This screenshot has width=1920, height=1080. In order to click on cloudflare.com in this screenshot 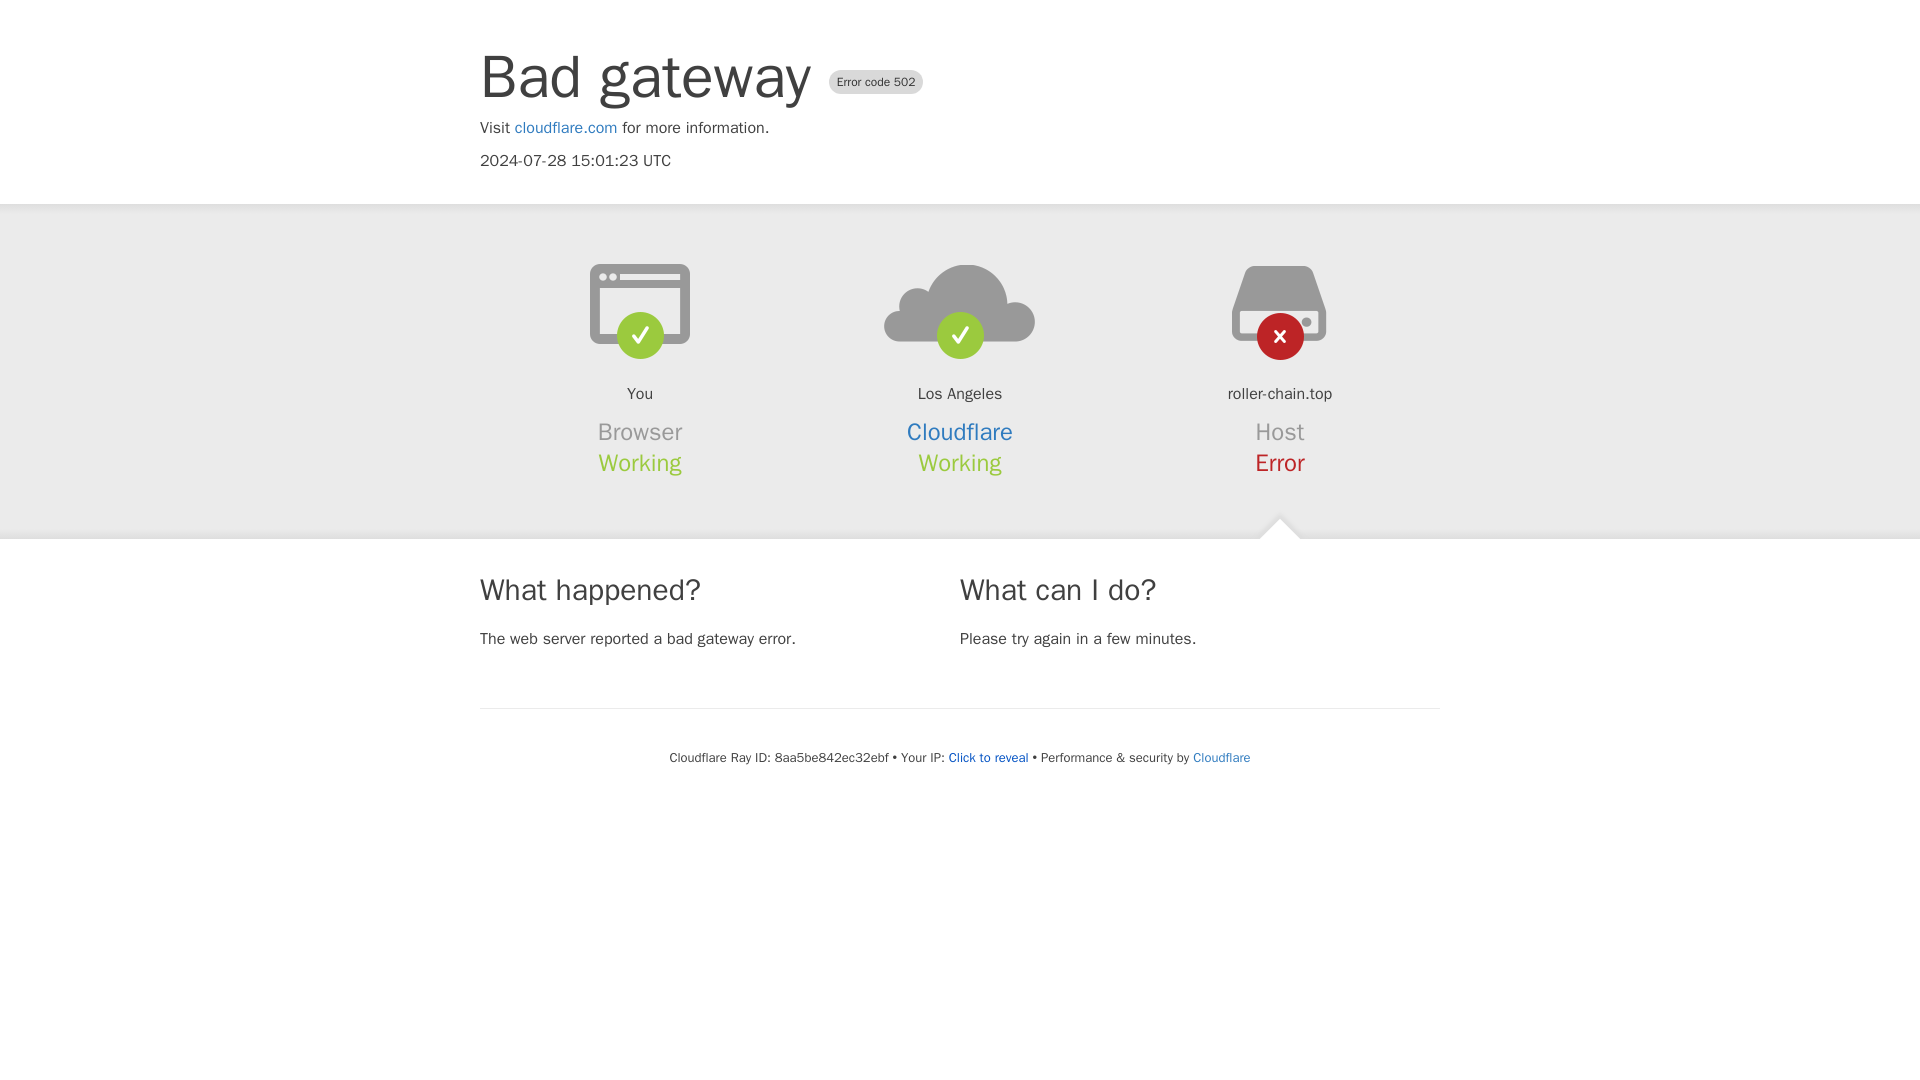, I will do `click(566, 128)`.